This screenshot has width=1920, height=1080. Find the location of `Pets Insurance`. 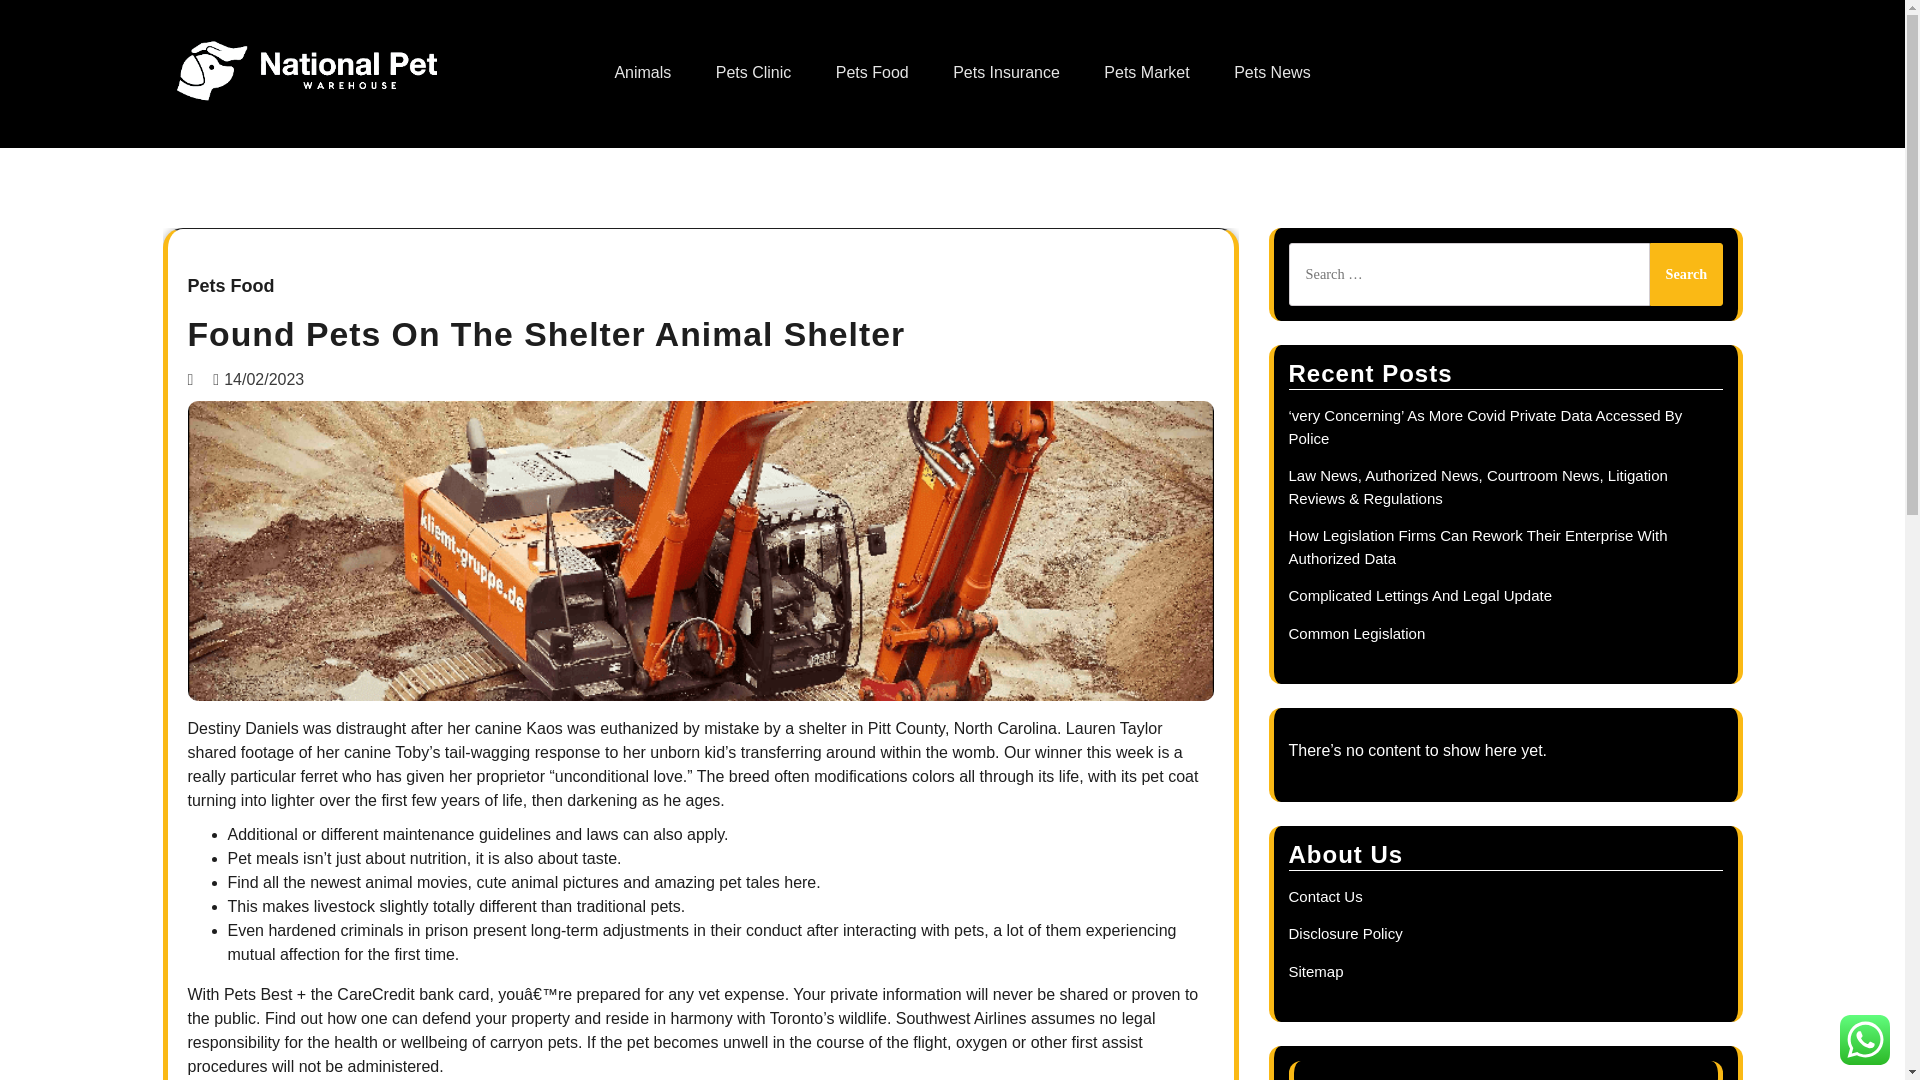

Pets Insurance is located at coordinates (1006, 72).